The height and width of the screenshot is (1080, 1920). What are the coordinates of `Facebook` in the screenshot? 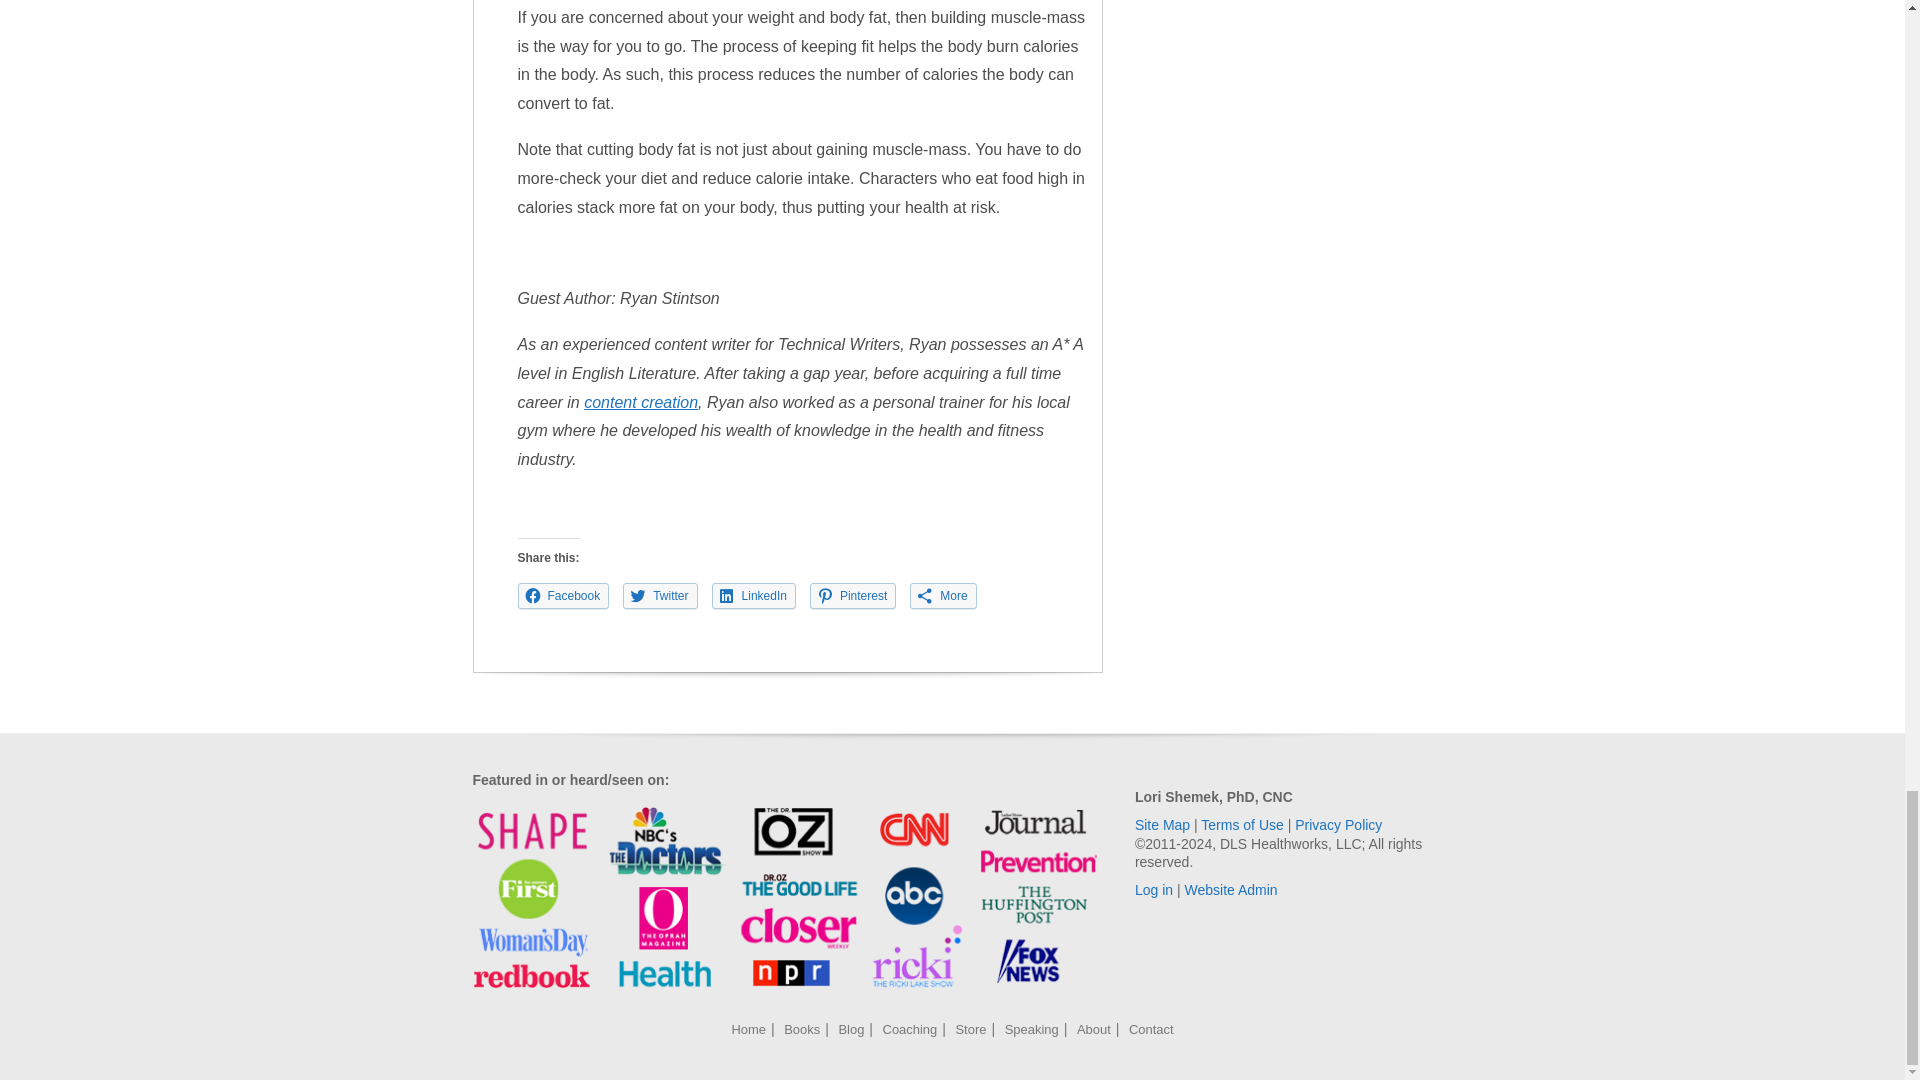 It's located at (564, 596).